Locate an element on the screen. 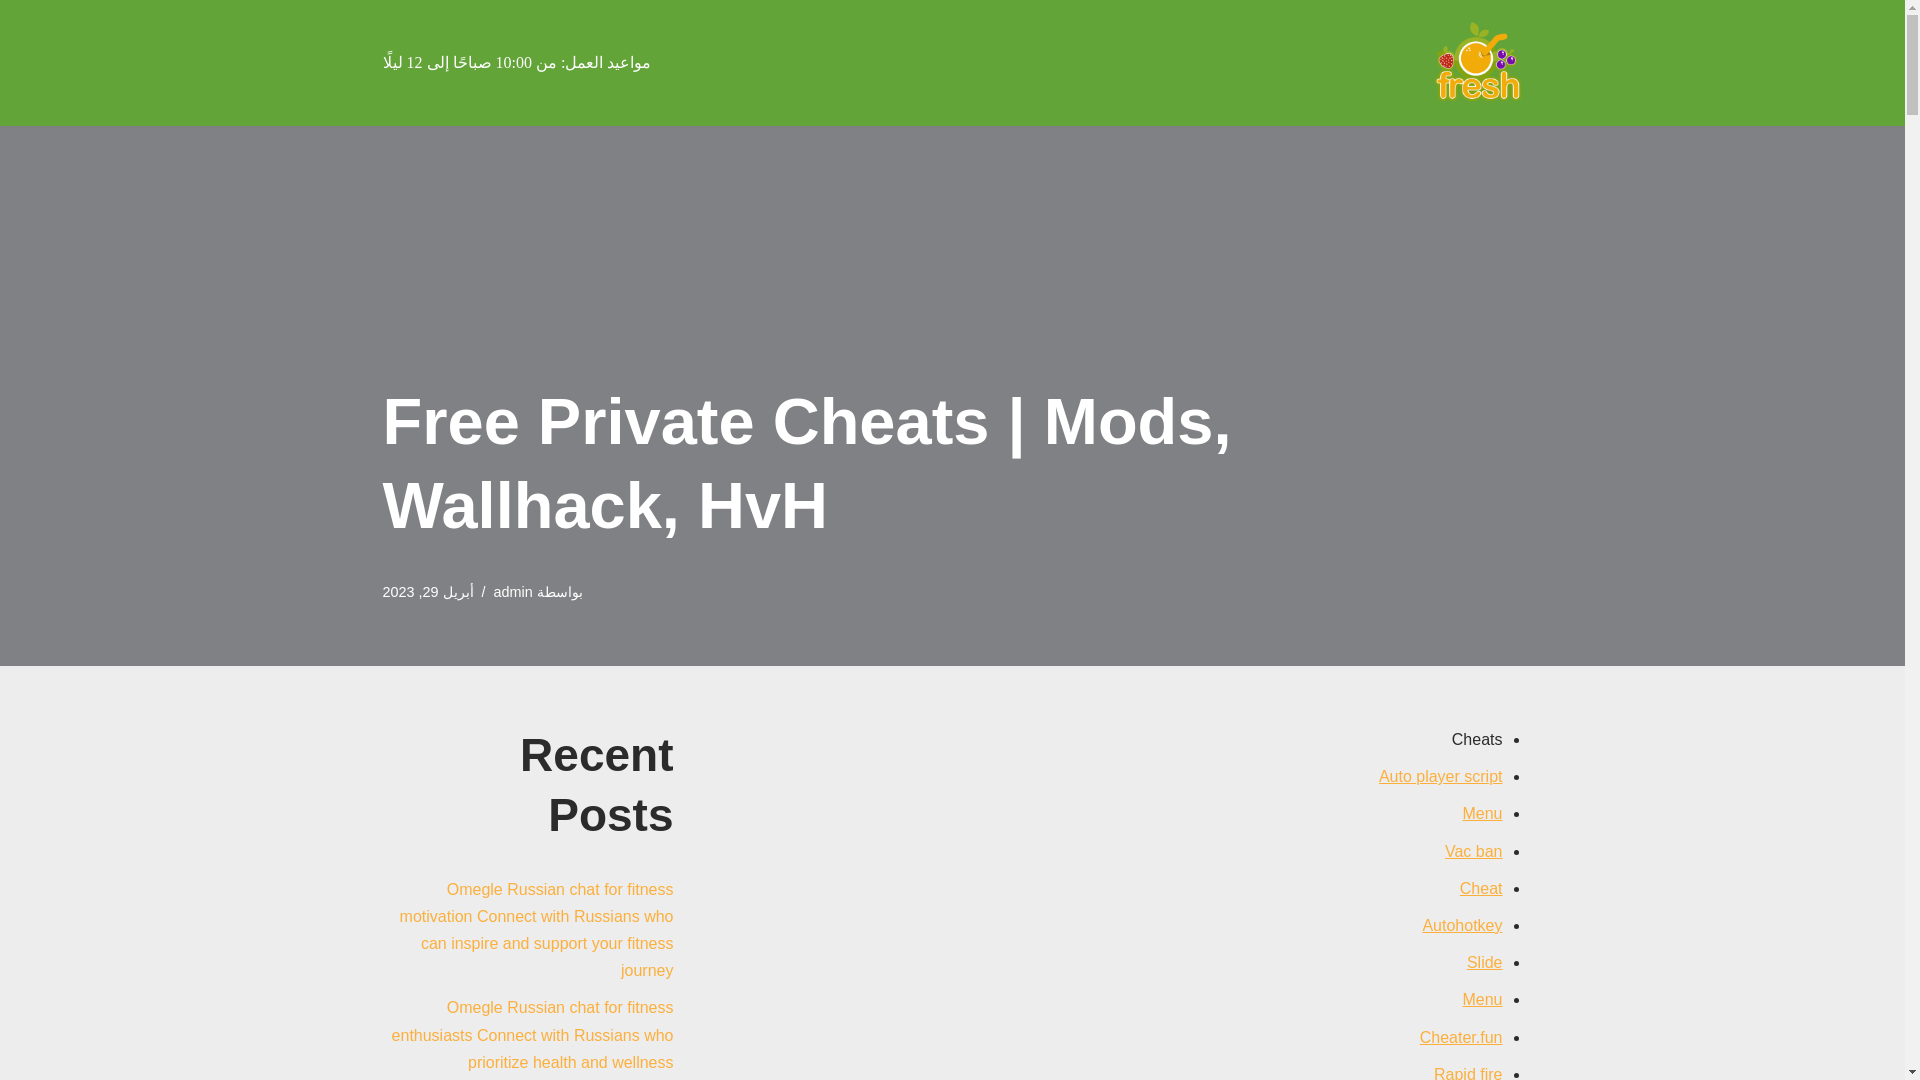  Slide is located at coordinates (1484, 962).